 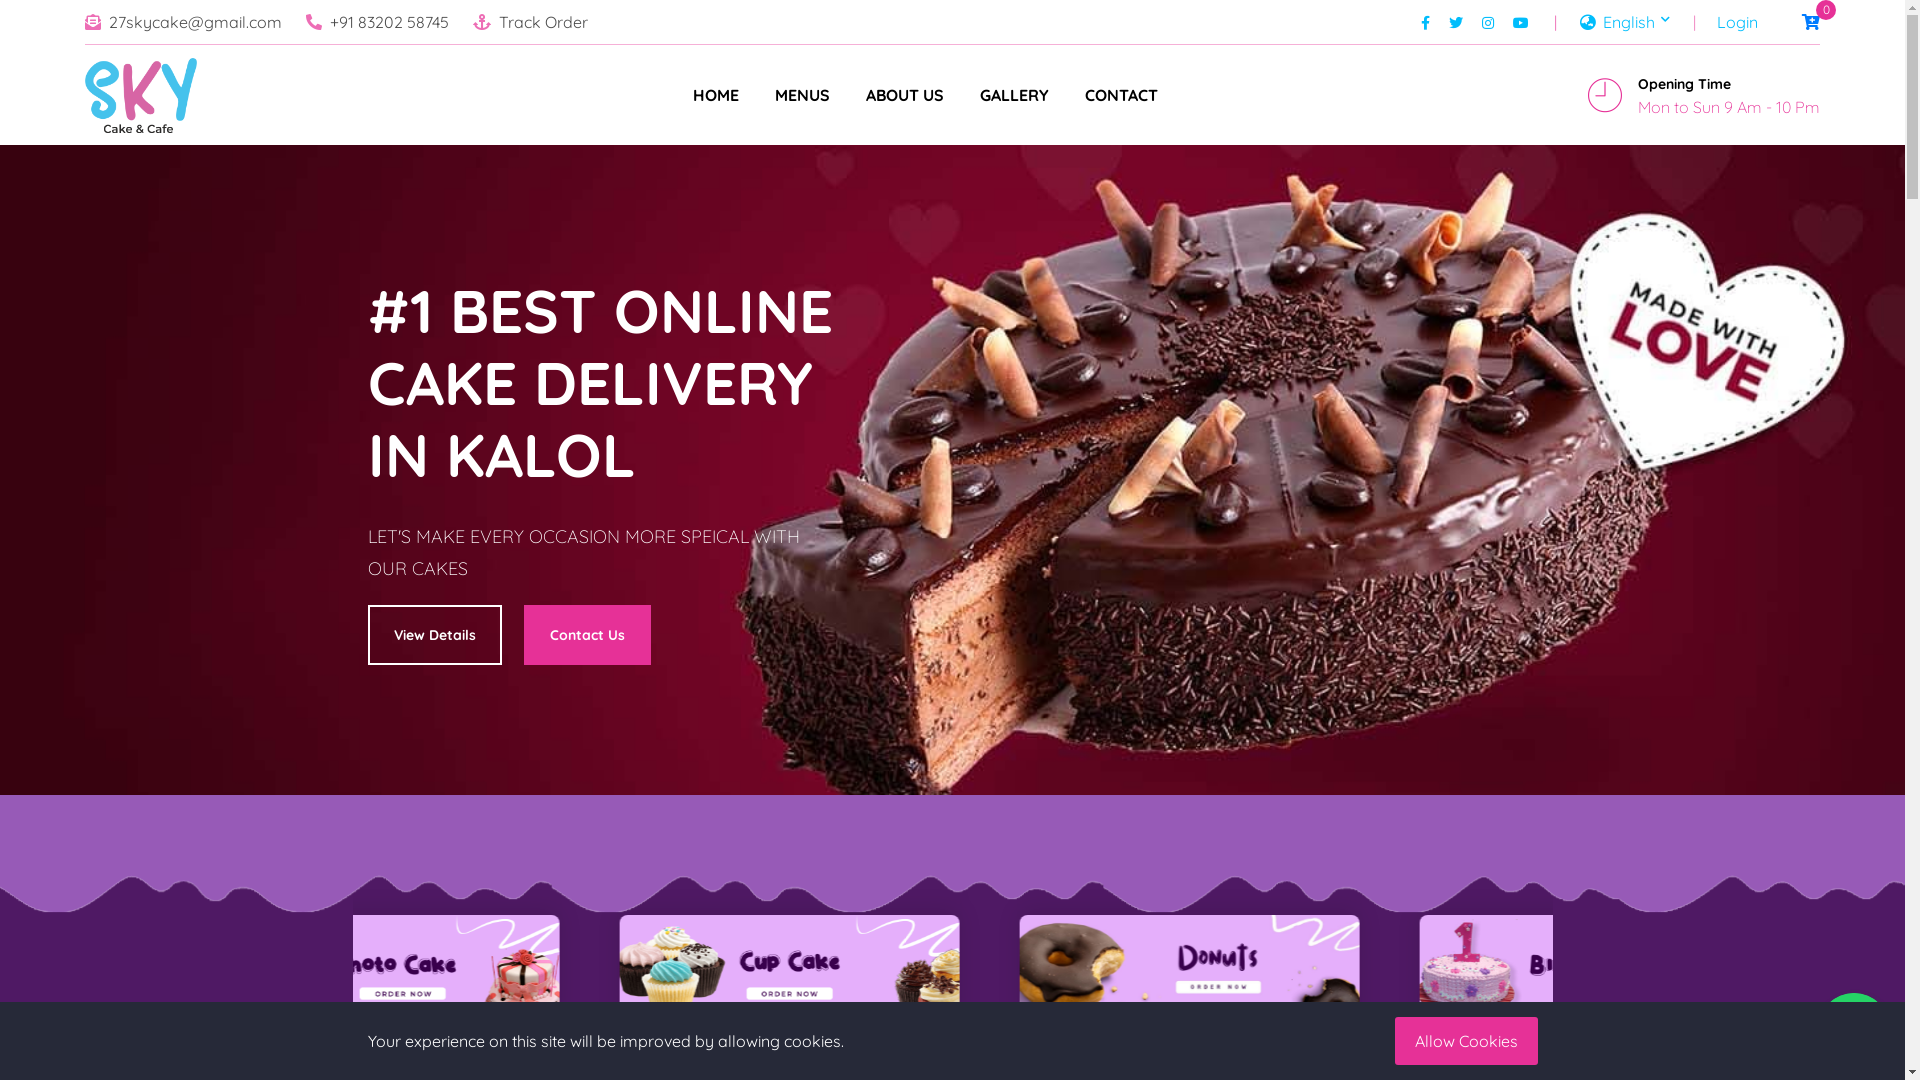 I want to click on CONTACT, so click(x=1122, y=95).